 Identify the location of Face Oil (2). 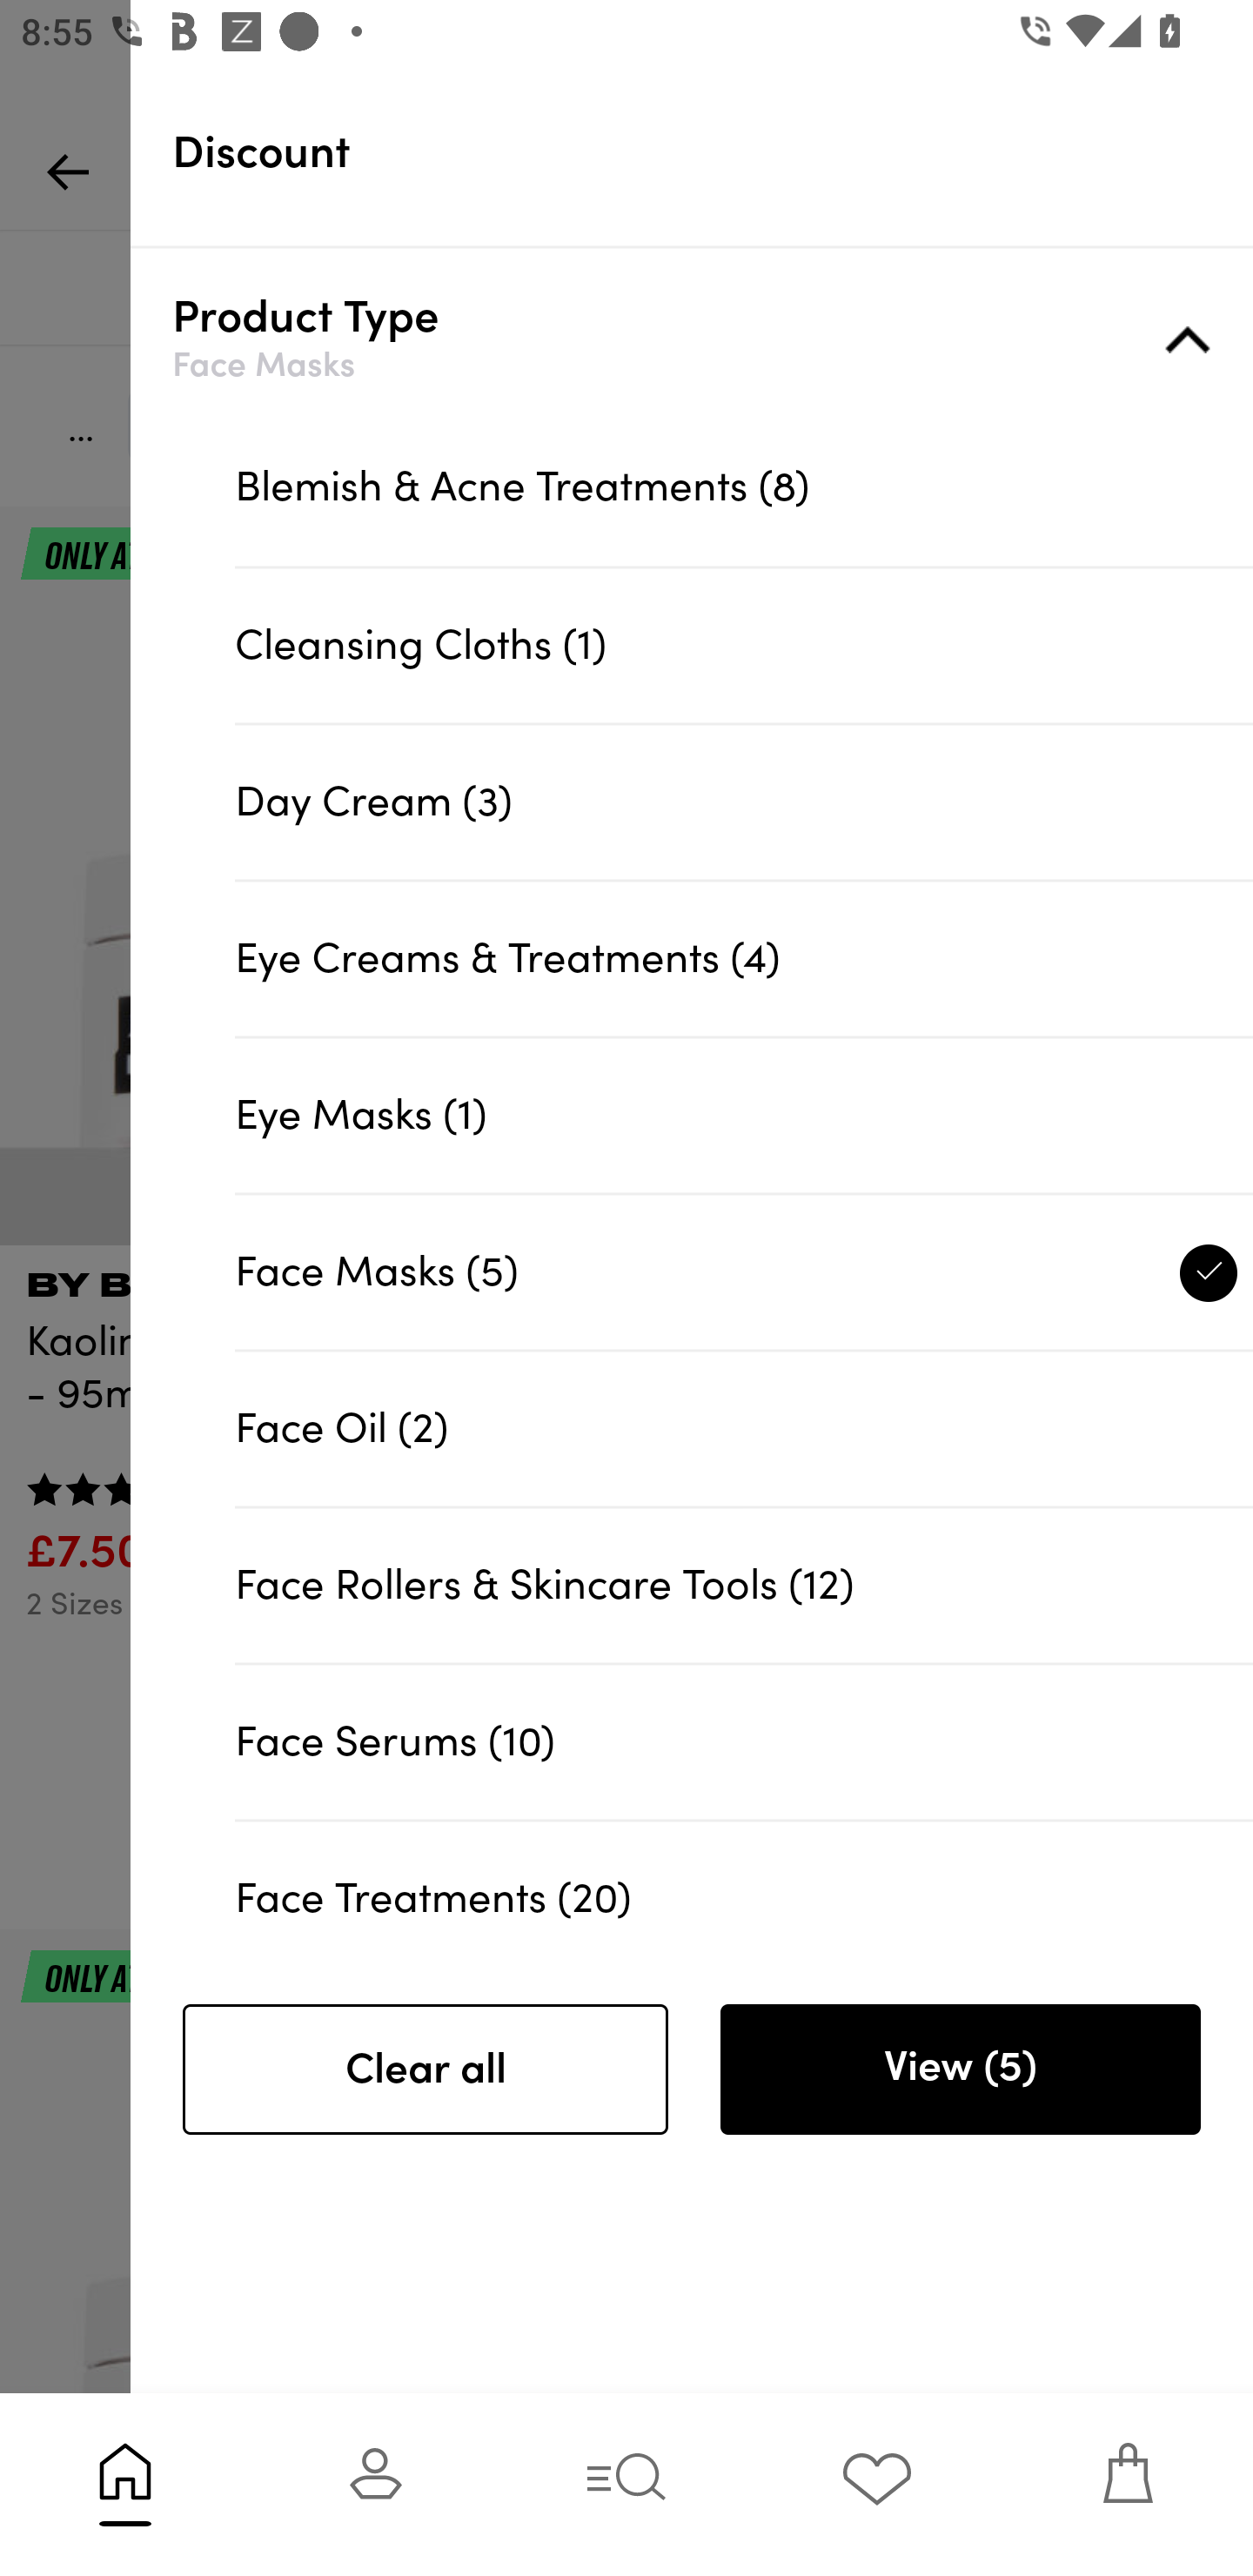
(744, 1428).